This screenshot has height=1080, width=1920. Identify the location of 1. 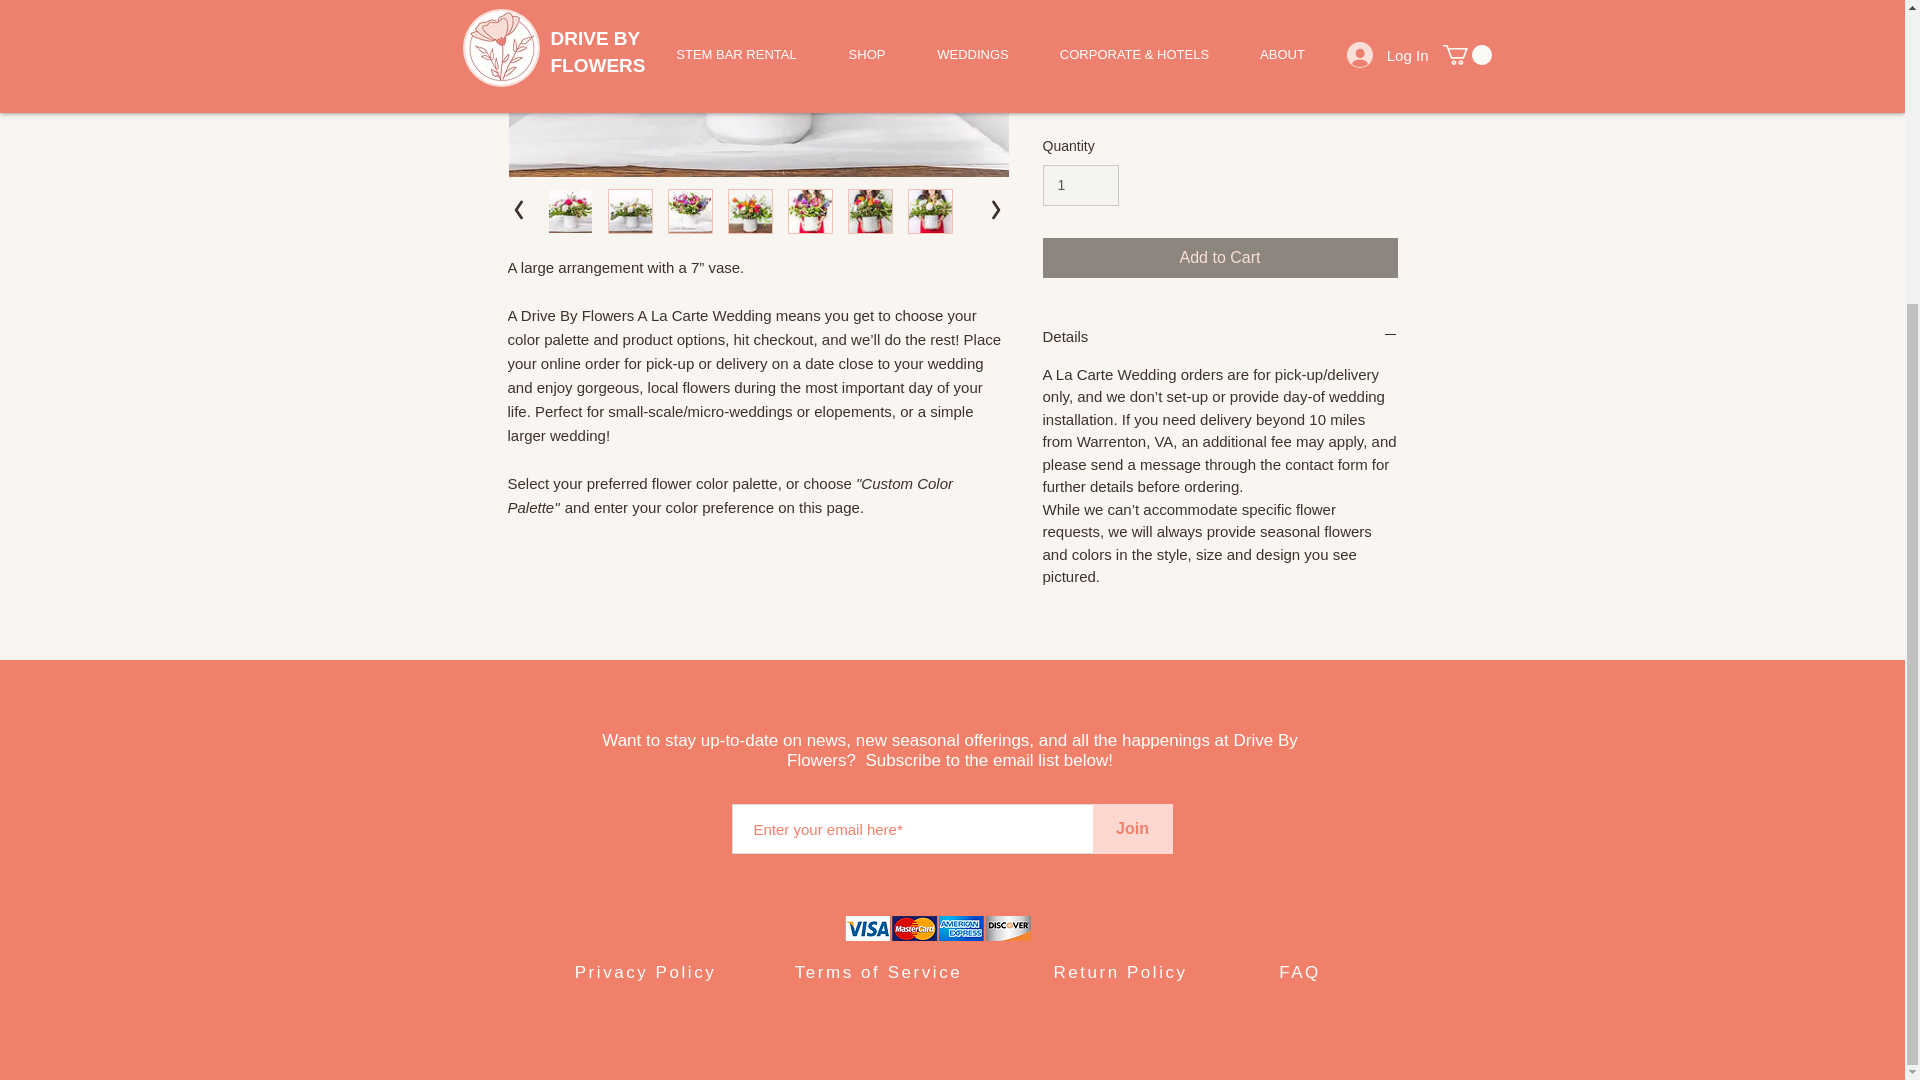
(1080, 186).